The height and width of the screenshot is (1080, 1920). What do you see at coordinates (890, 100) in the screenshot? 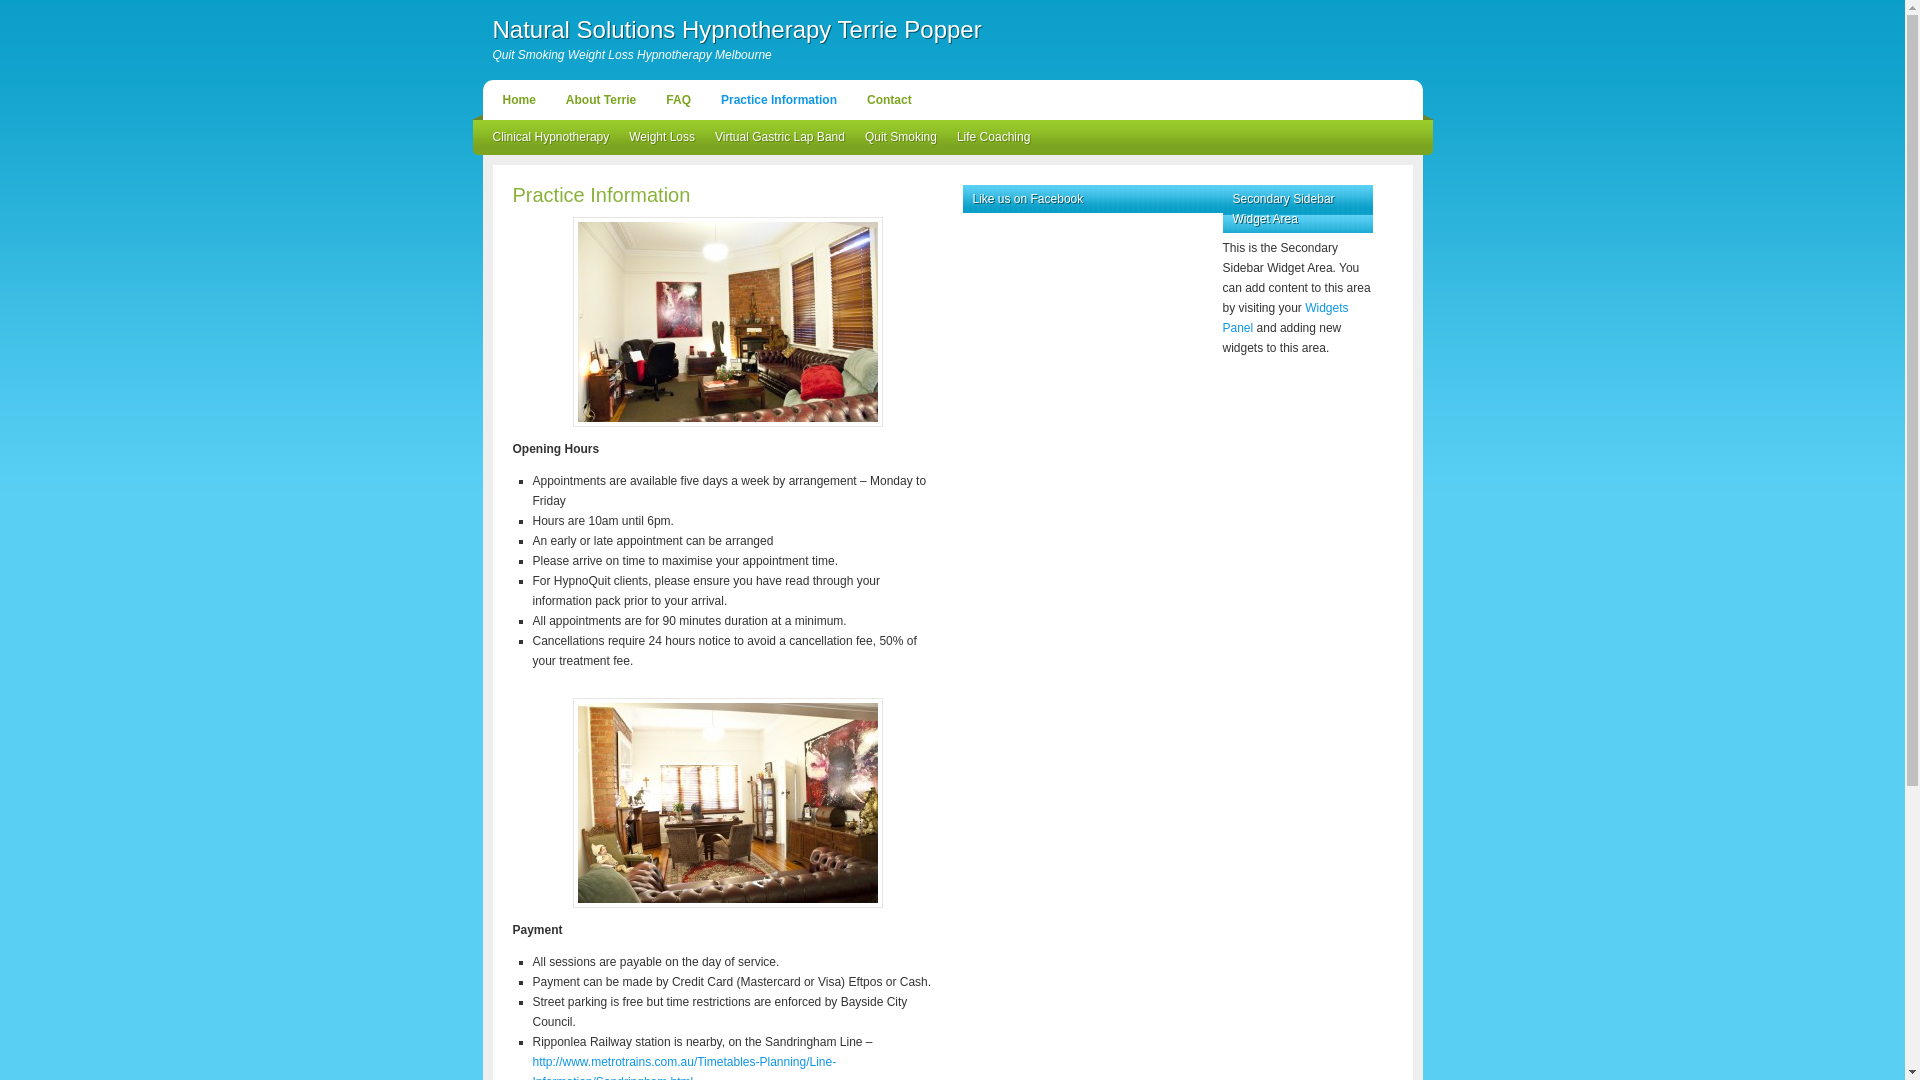
I see `Contact` at bounding box center [890, 100].